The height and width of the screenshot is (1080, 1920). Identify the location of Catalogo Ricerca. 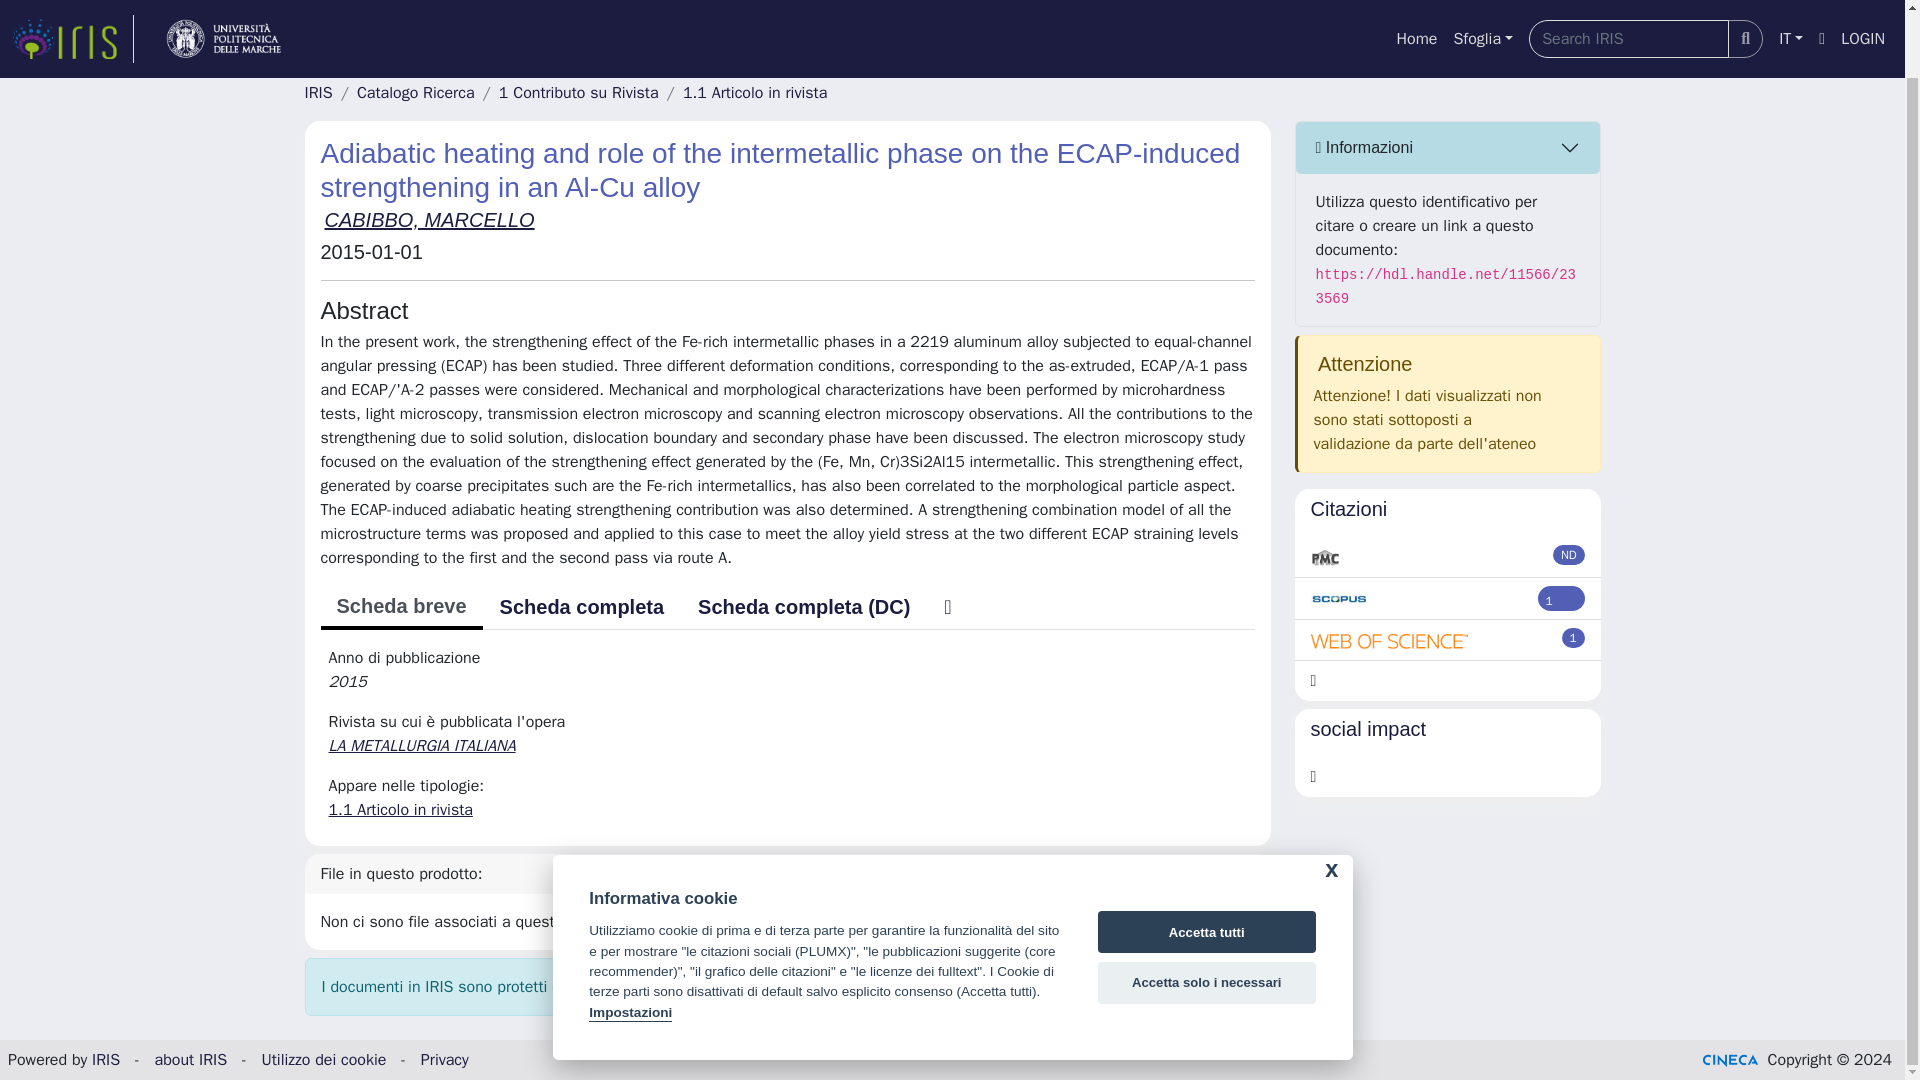
(416, 92).